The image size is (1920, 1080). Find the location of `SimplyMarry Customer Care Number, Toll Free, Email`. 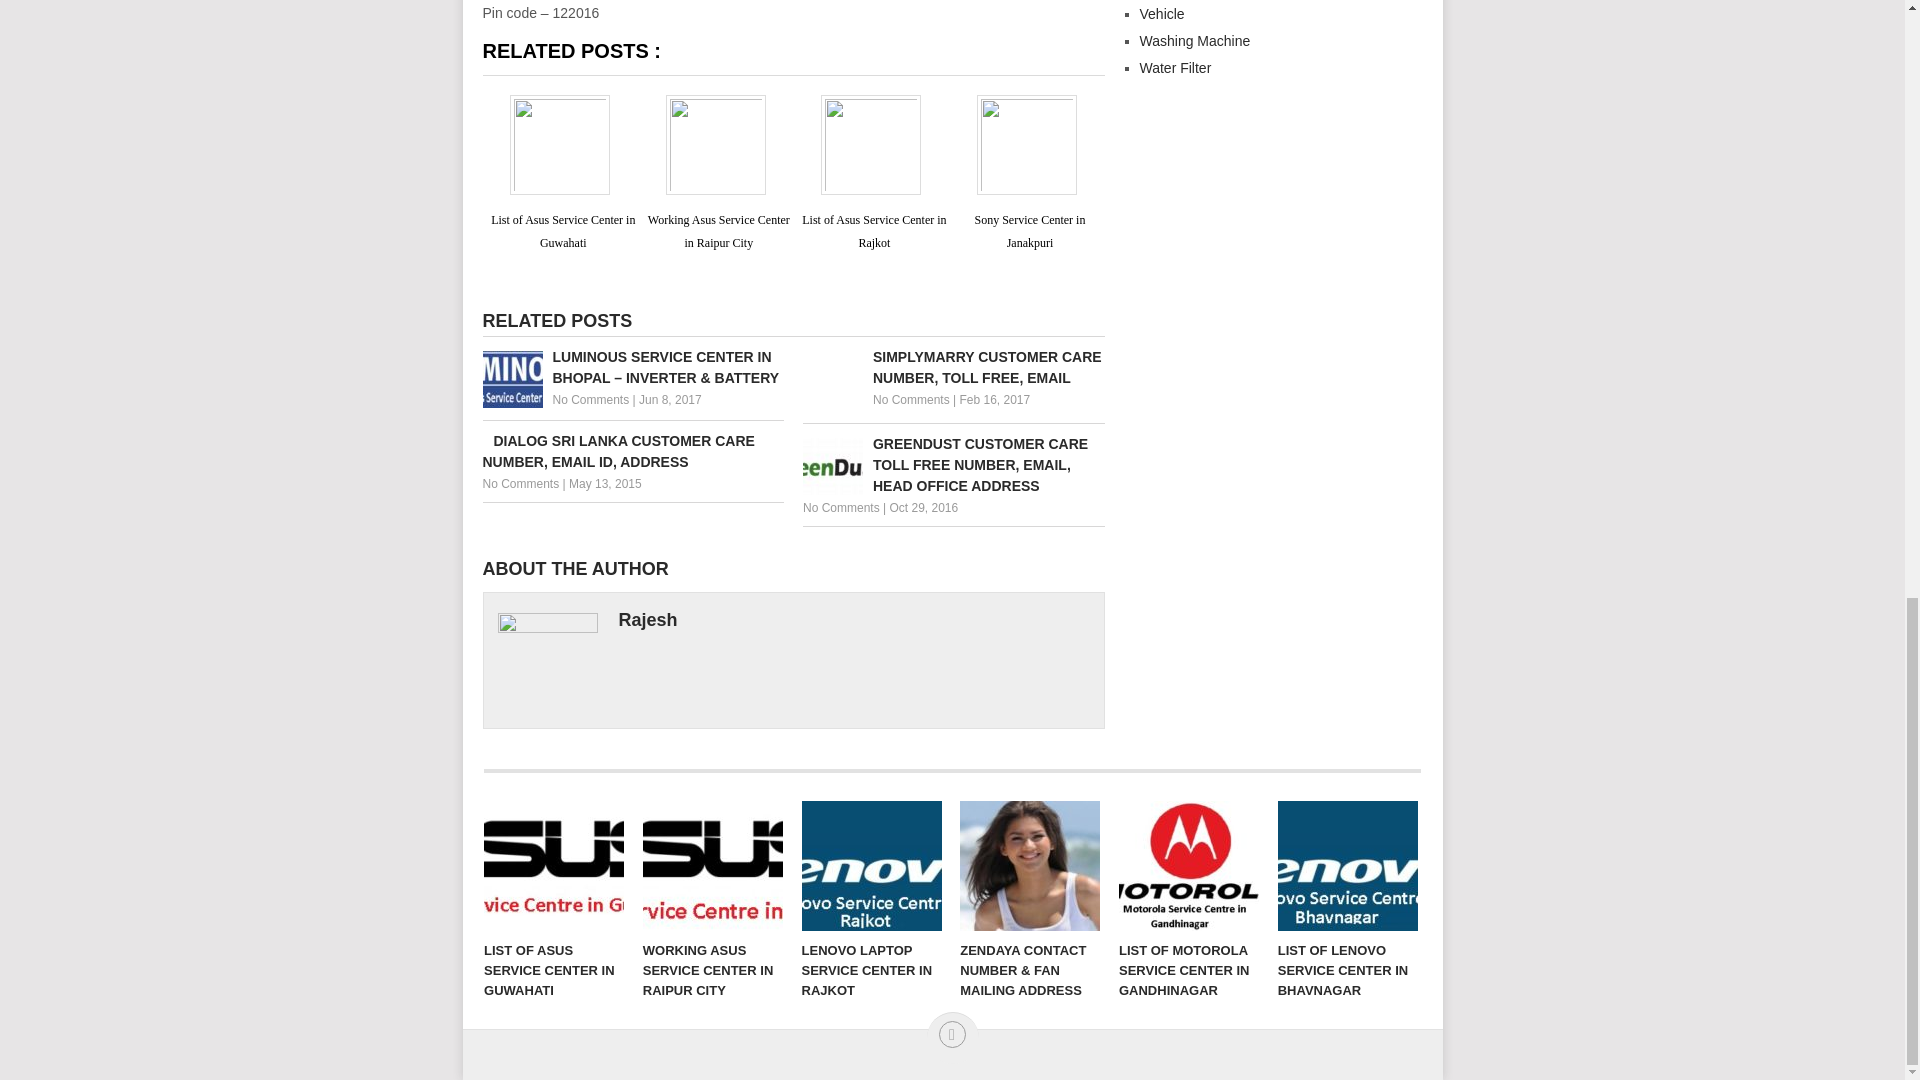

SimplyMarry Customer Care Number, Toll Free, Email is located at coordinates (954, 367).